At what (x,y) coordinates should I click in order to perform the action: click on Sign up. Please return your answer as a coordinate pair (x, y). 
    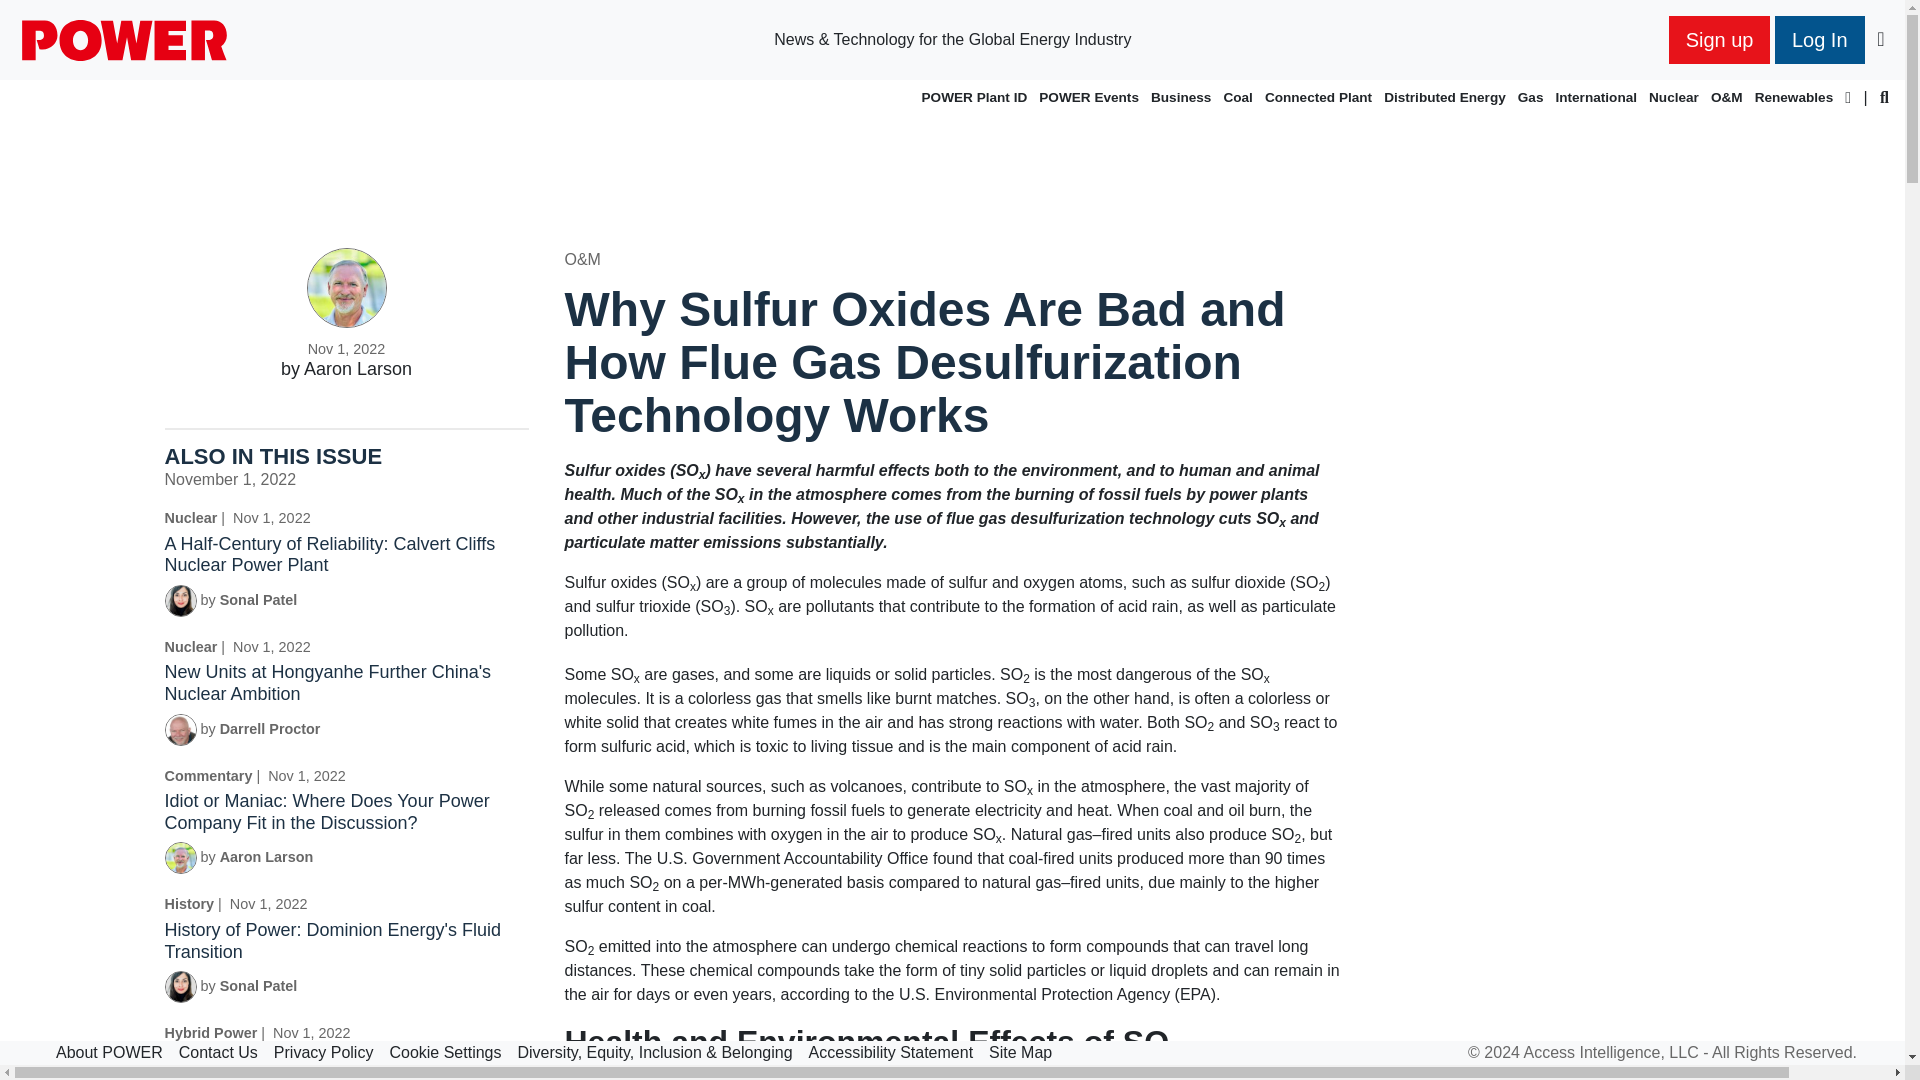
    Looking at the image, I should click on (1719, 40).